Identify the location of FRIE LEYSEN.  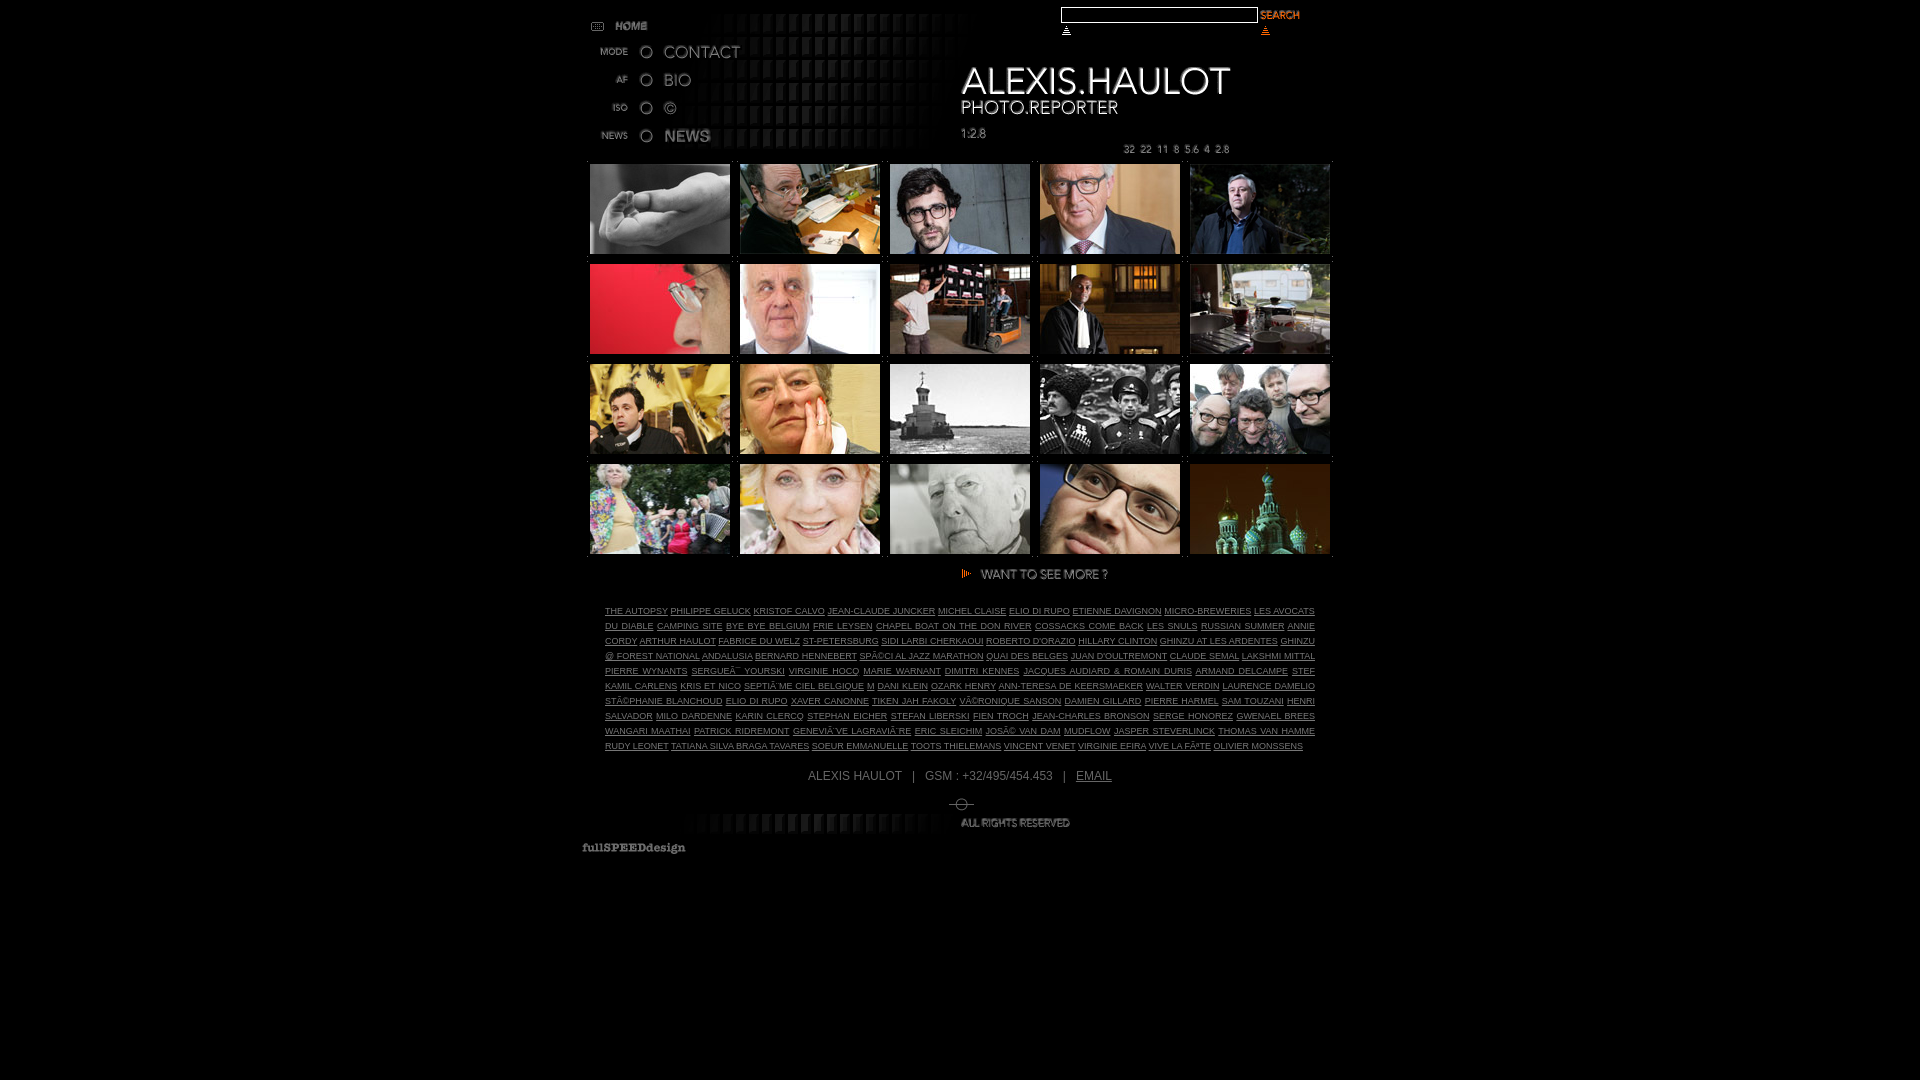
(843, 626).